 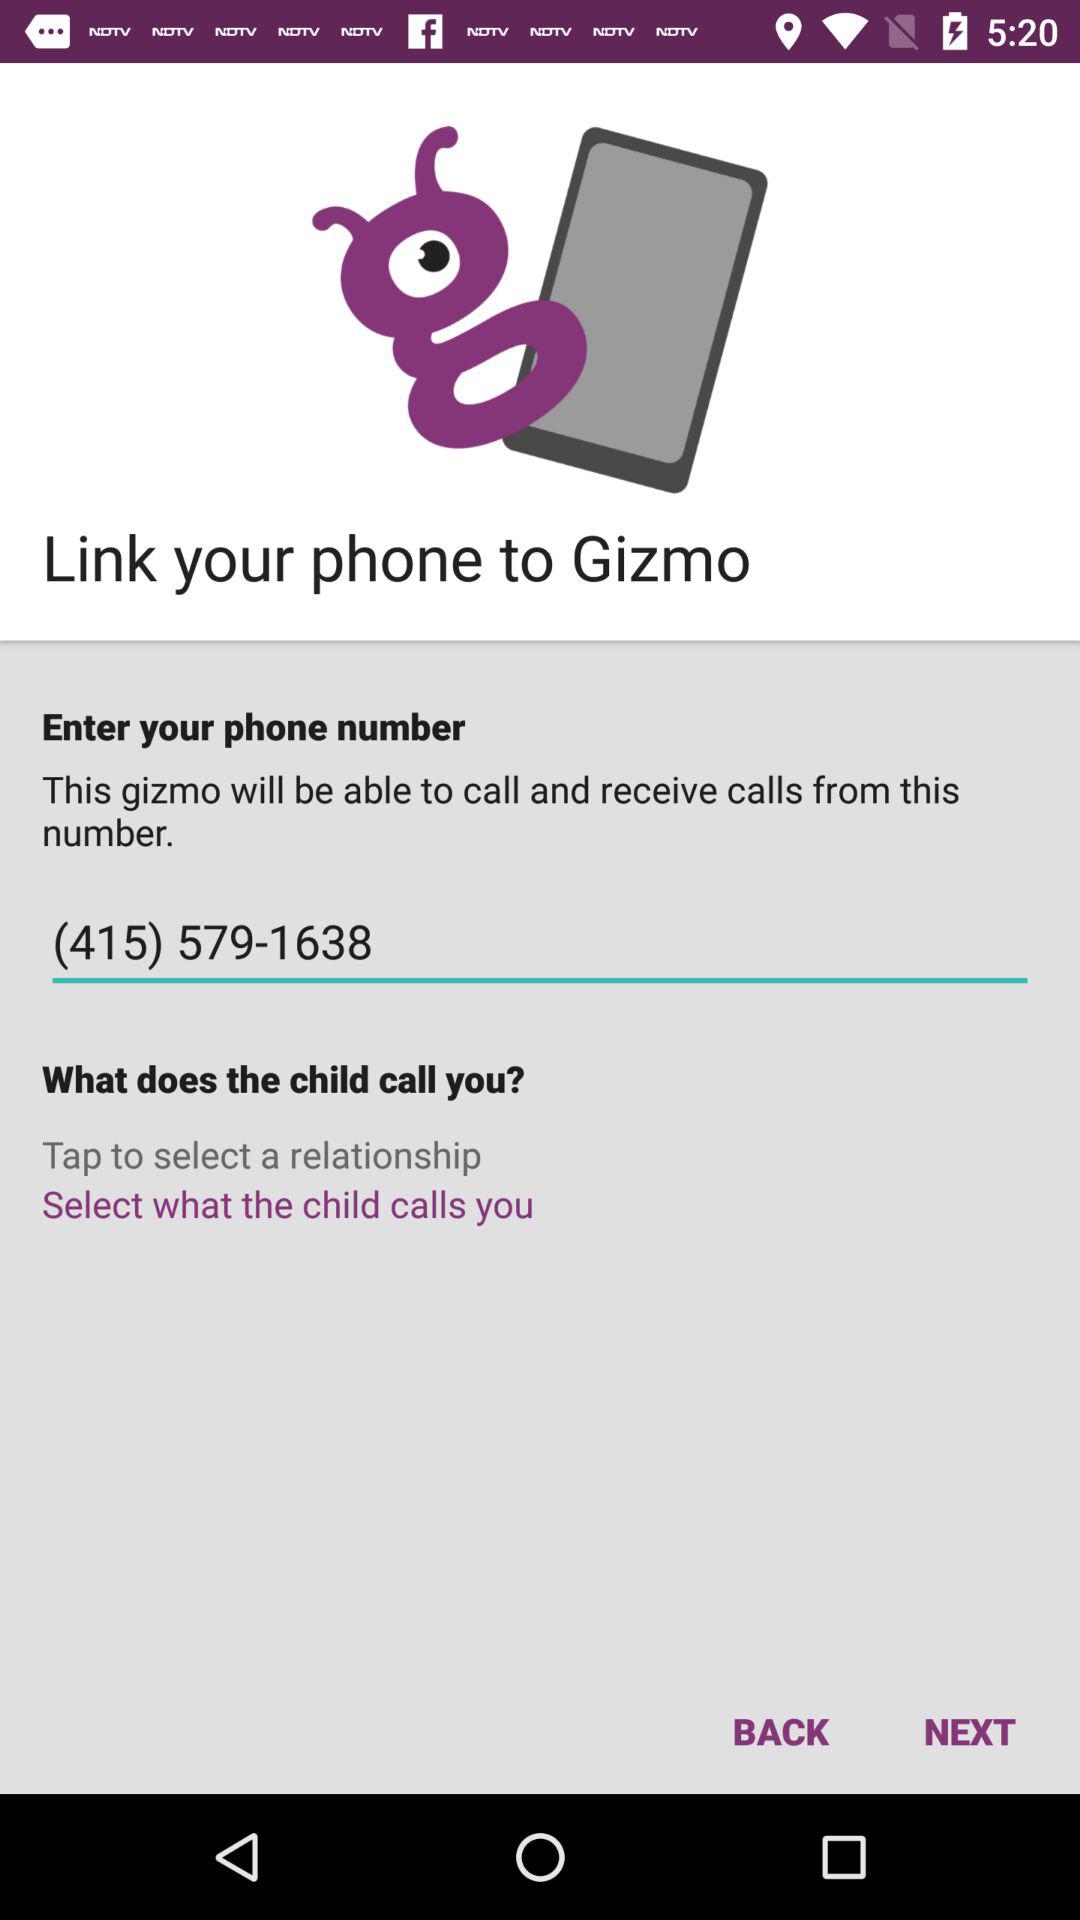 What do you see at coordinates (540, 942) in the screenshot?
I see `select the (415) 579-1638` at bounding box center [540, 942].